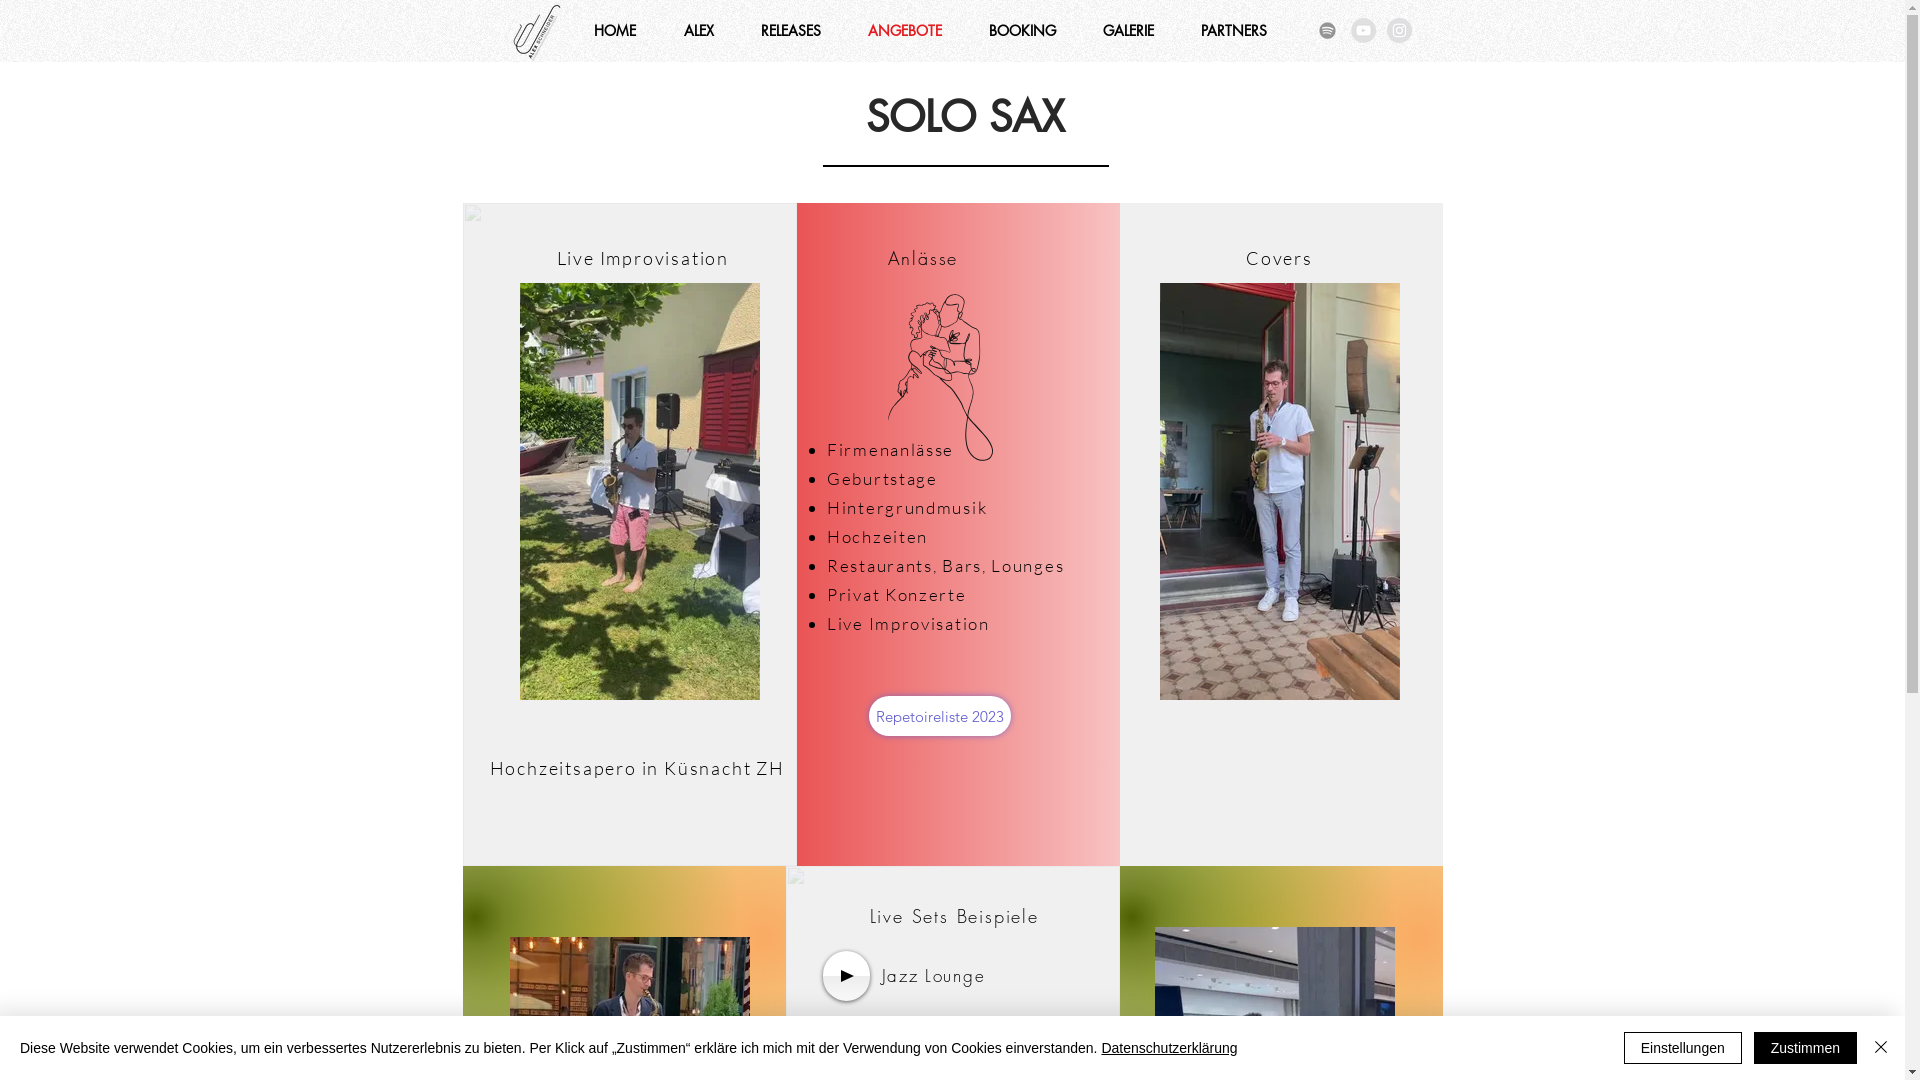 The height and width of the screenshot is (1080, 1920). I want to click on Einstellungen, so click(1683, 1048).